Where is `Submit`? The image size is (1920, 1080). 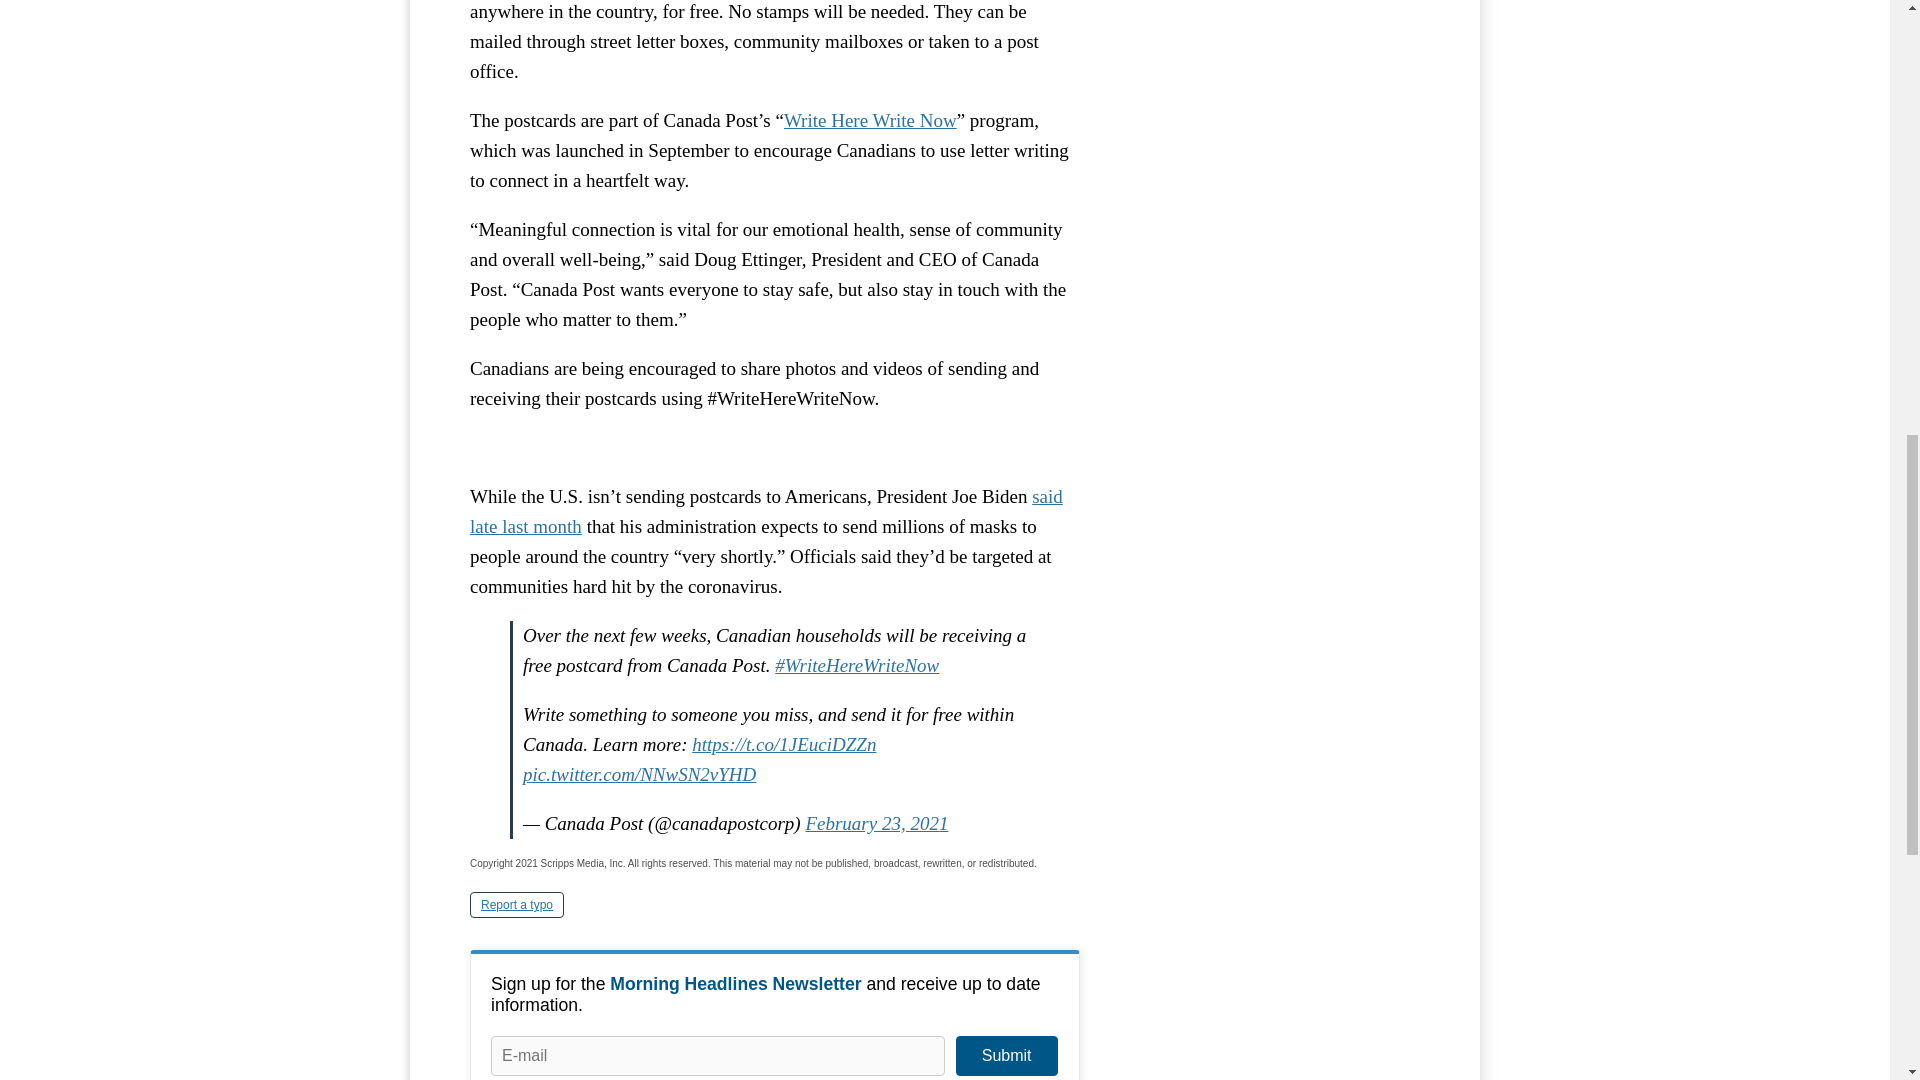
Submit is located at coordinates (1006, 1055).